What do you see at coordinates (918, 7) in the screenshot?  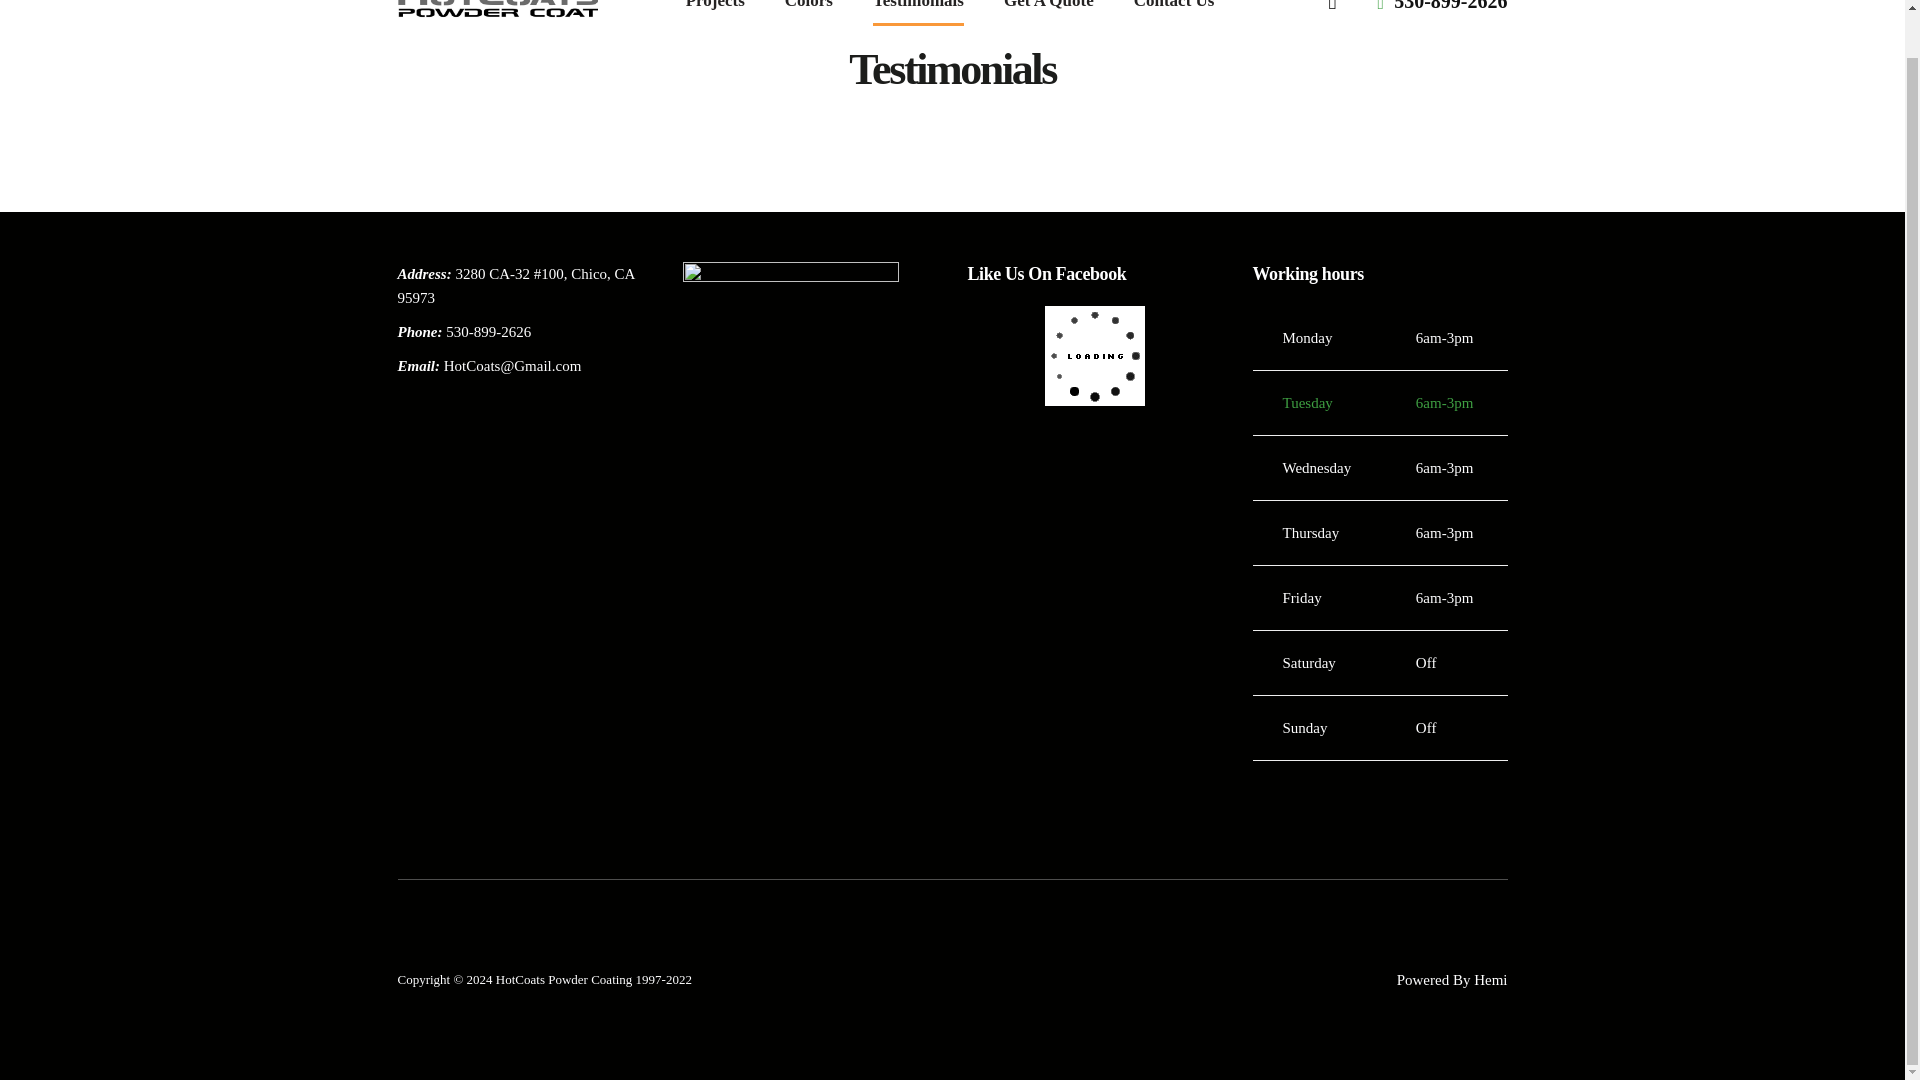 I see `Testimonials` at bounding box center [918, 7].